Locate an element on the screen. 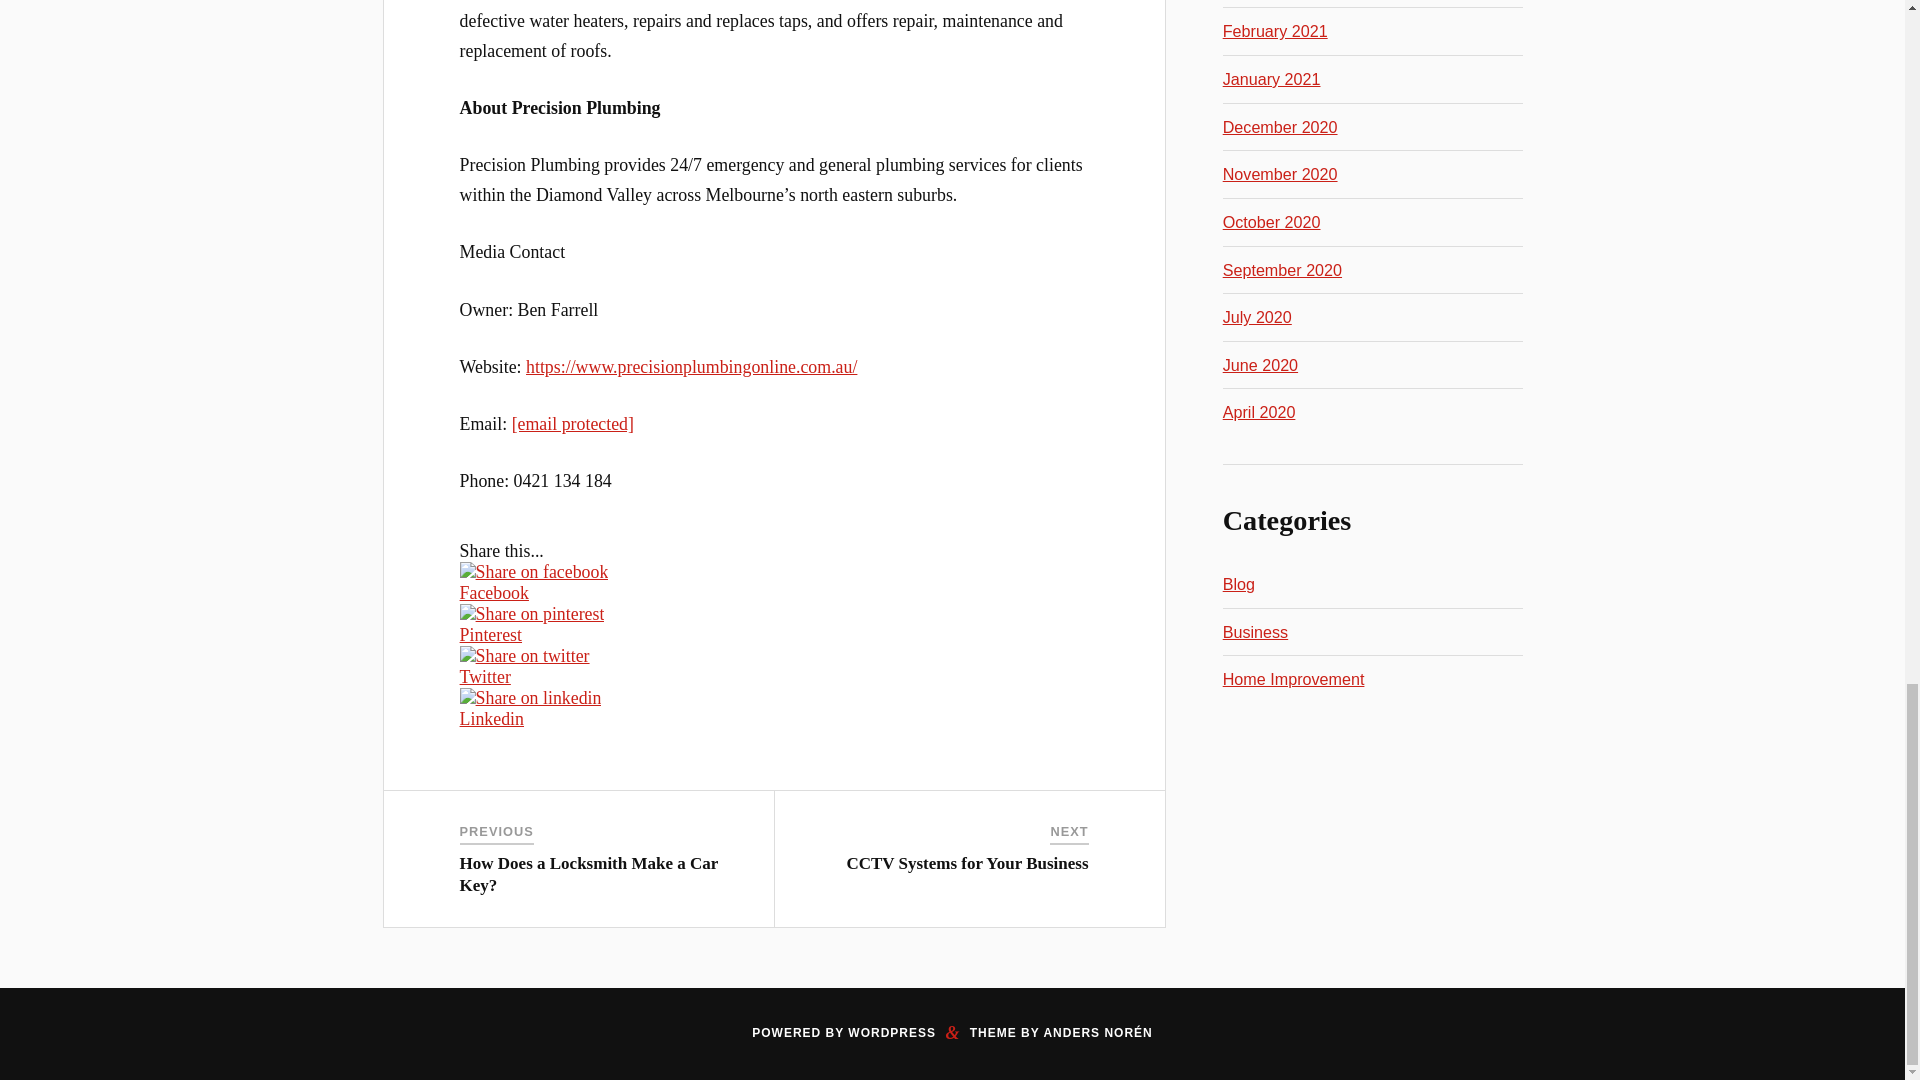 The height and width of the screenshot is (1080, 1920). Twitter is located at coordinates (774, 677).